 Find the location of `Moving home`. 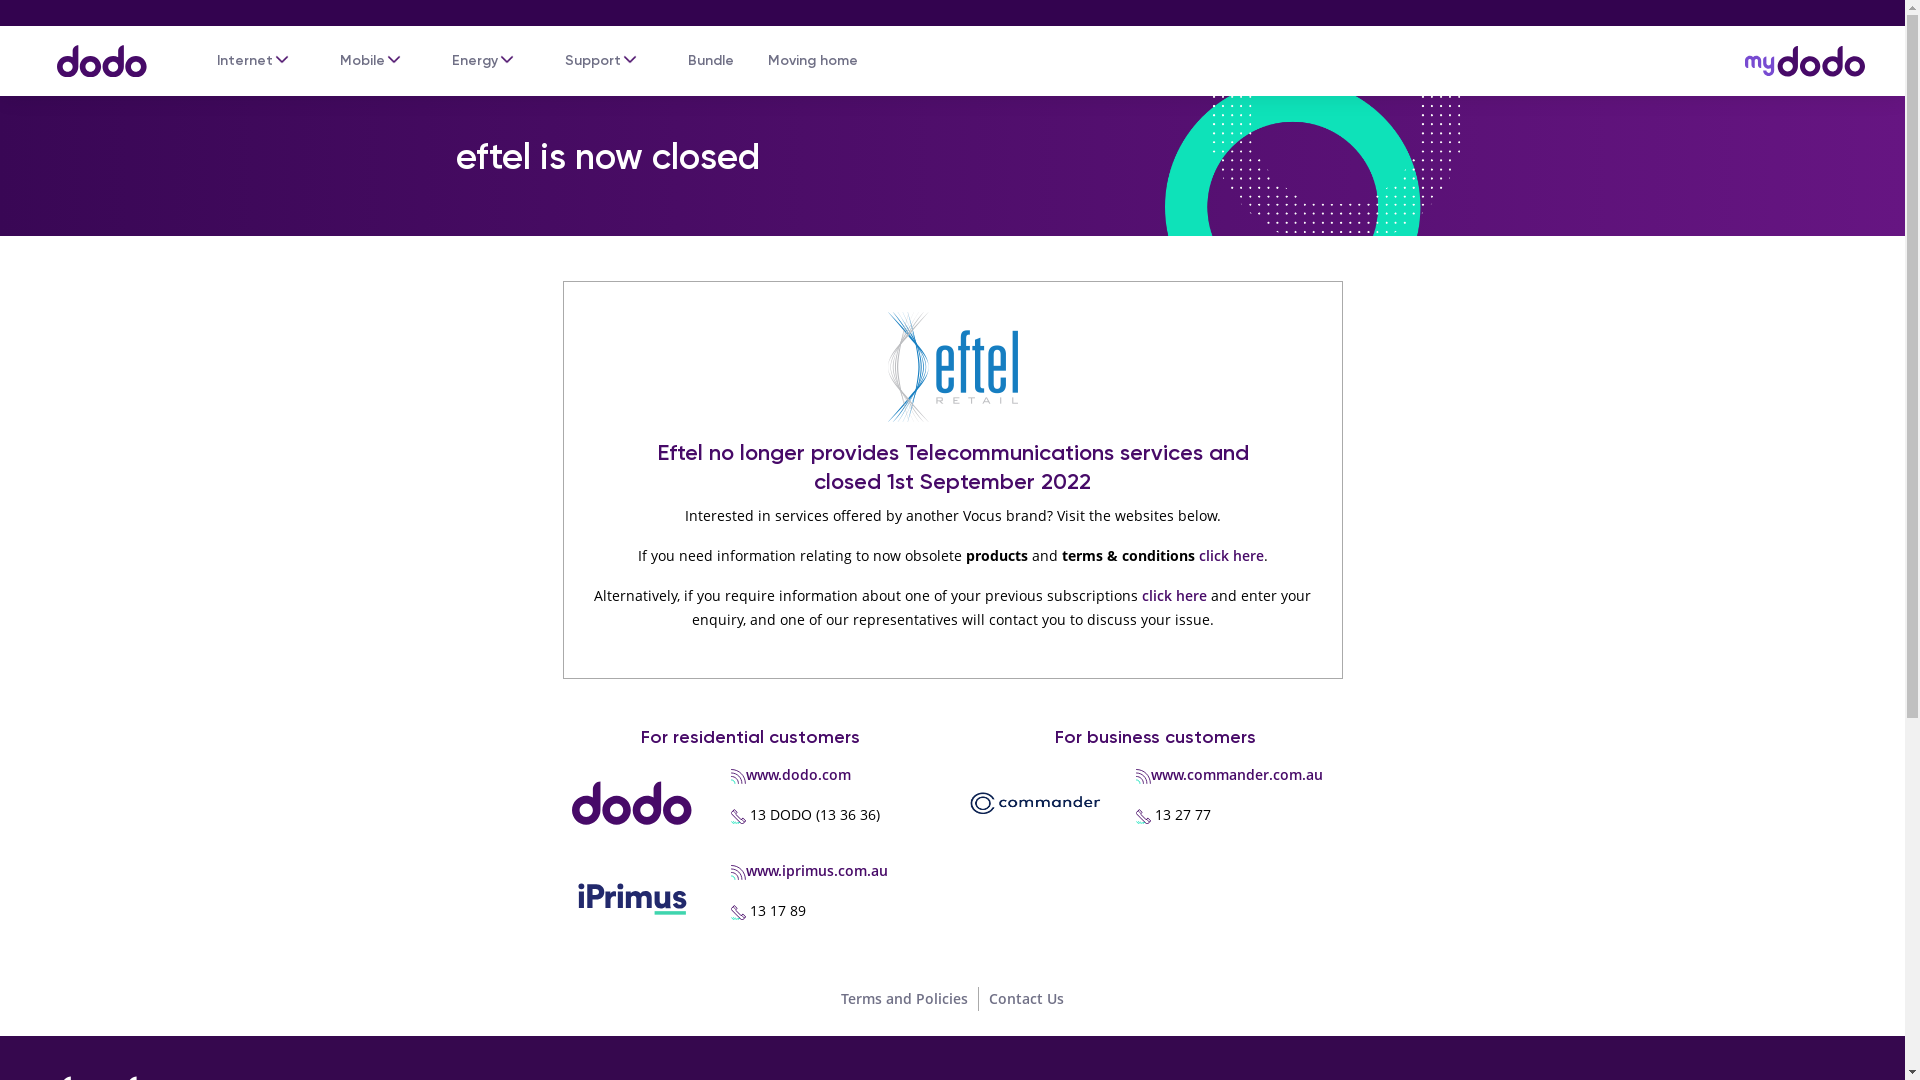

Moving home is located at coordinates (813, 61).